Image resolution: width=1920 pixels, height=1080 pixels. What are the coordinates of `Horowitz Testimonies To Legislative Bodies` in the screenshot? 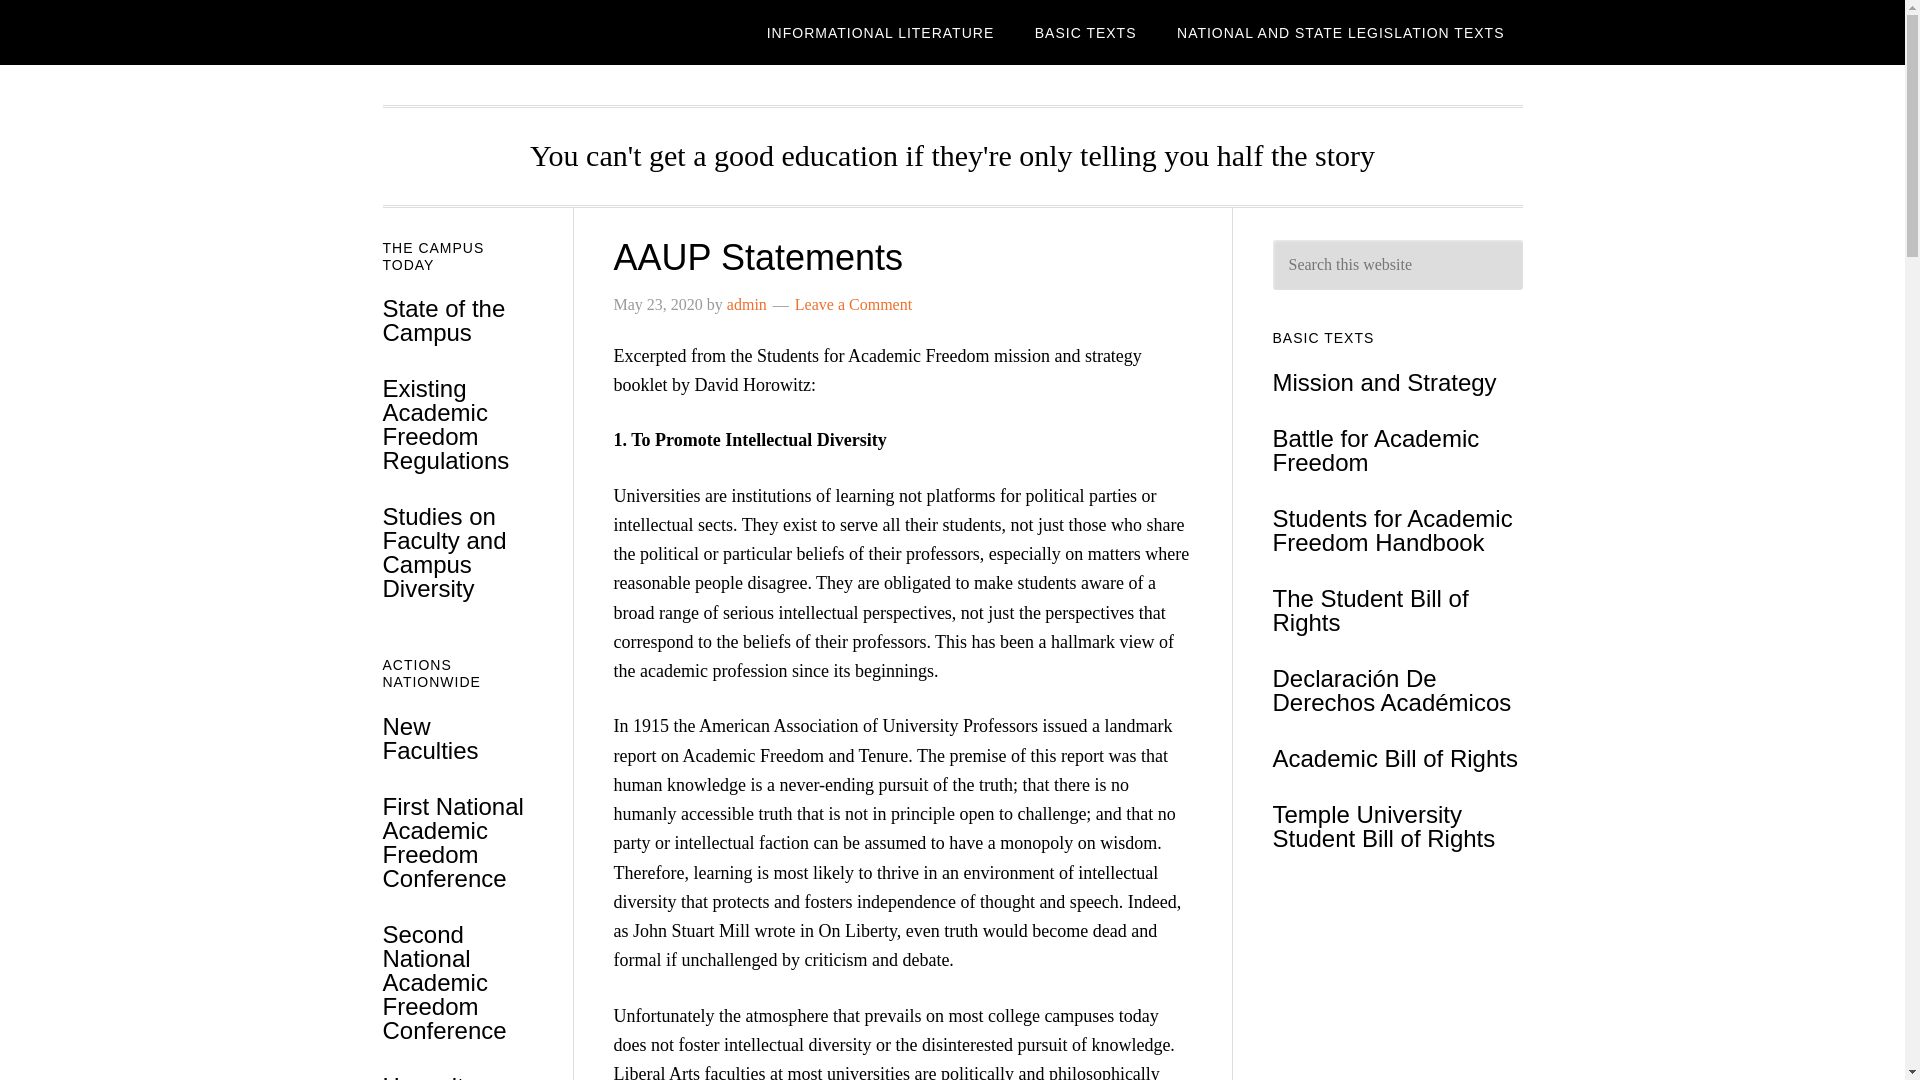 It's located at (454, 1076).